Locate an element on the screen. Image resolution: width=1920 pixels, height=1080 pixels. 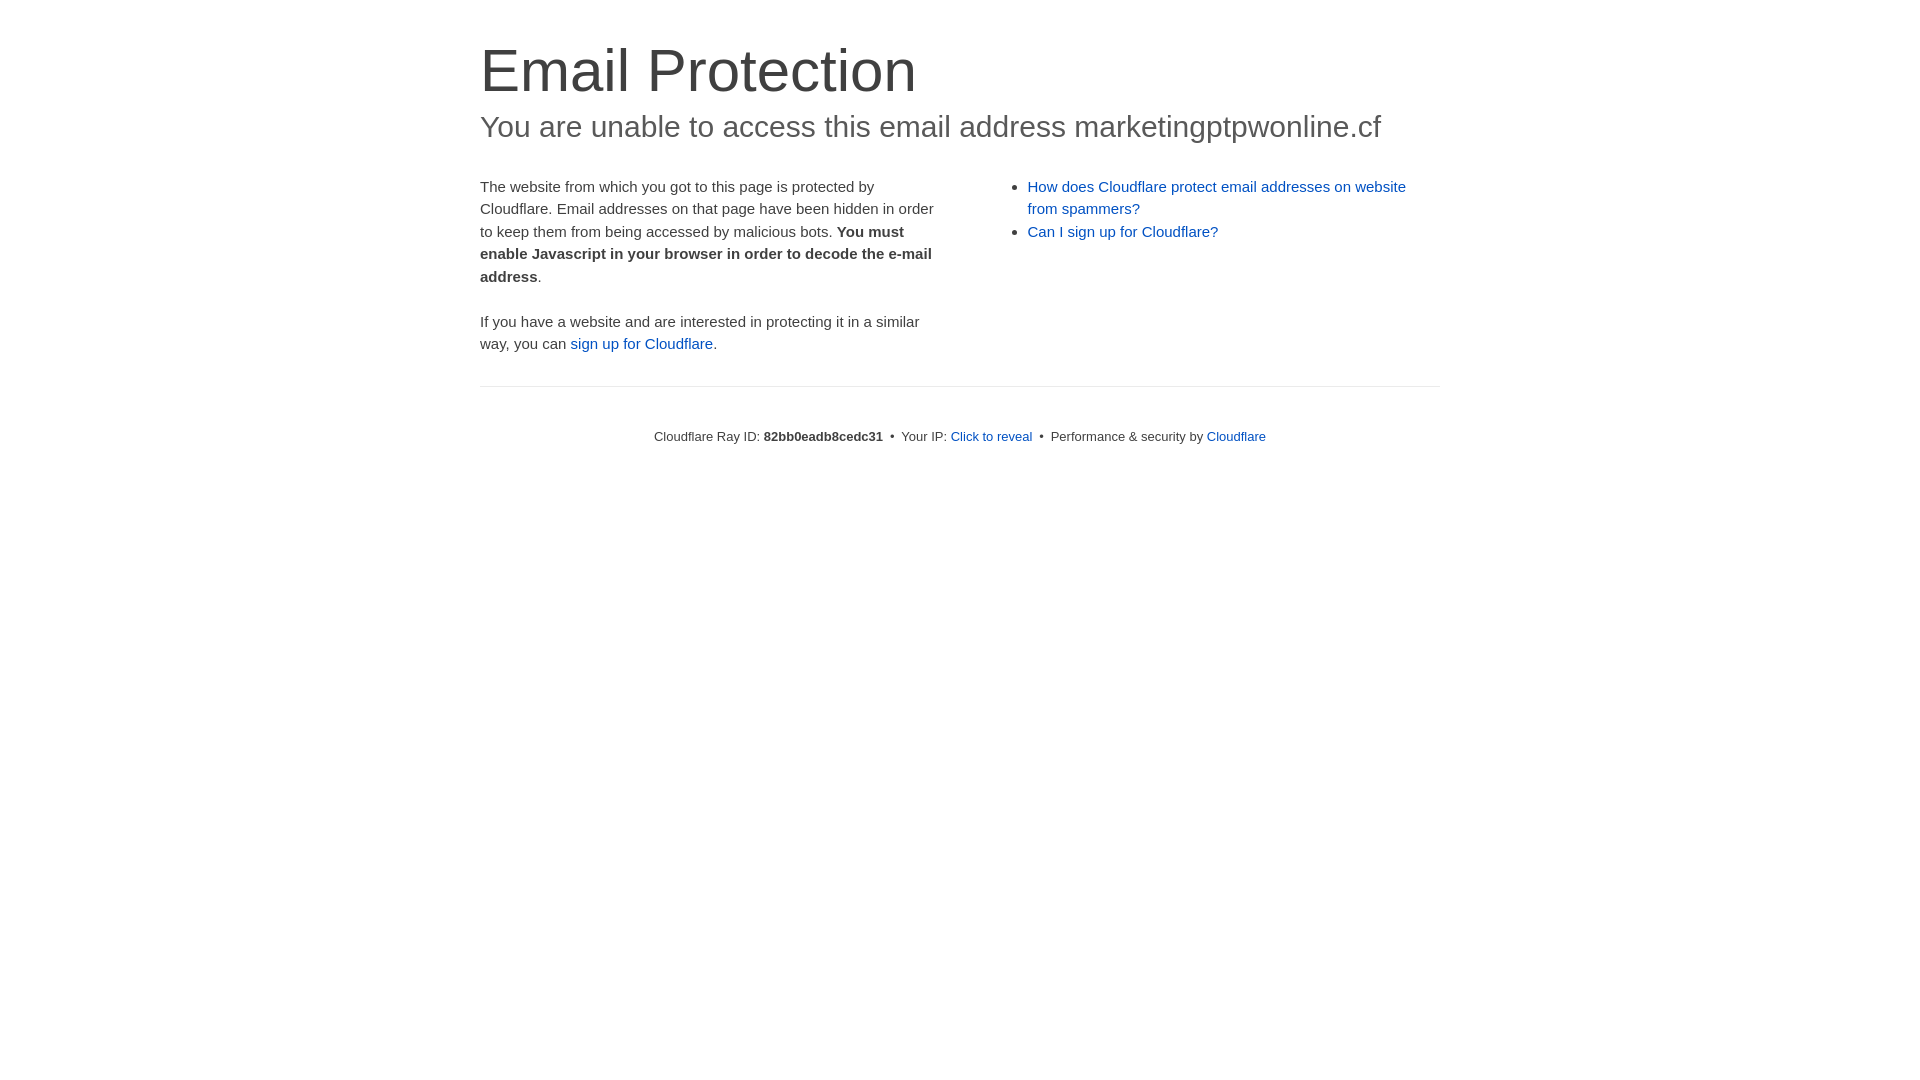
Can I sign up for Cloudflare? is located at coordinates (1124, 232).